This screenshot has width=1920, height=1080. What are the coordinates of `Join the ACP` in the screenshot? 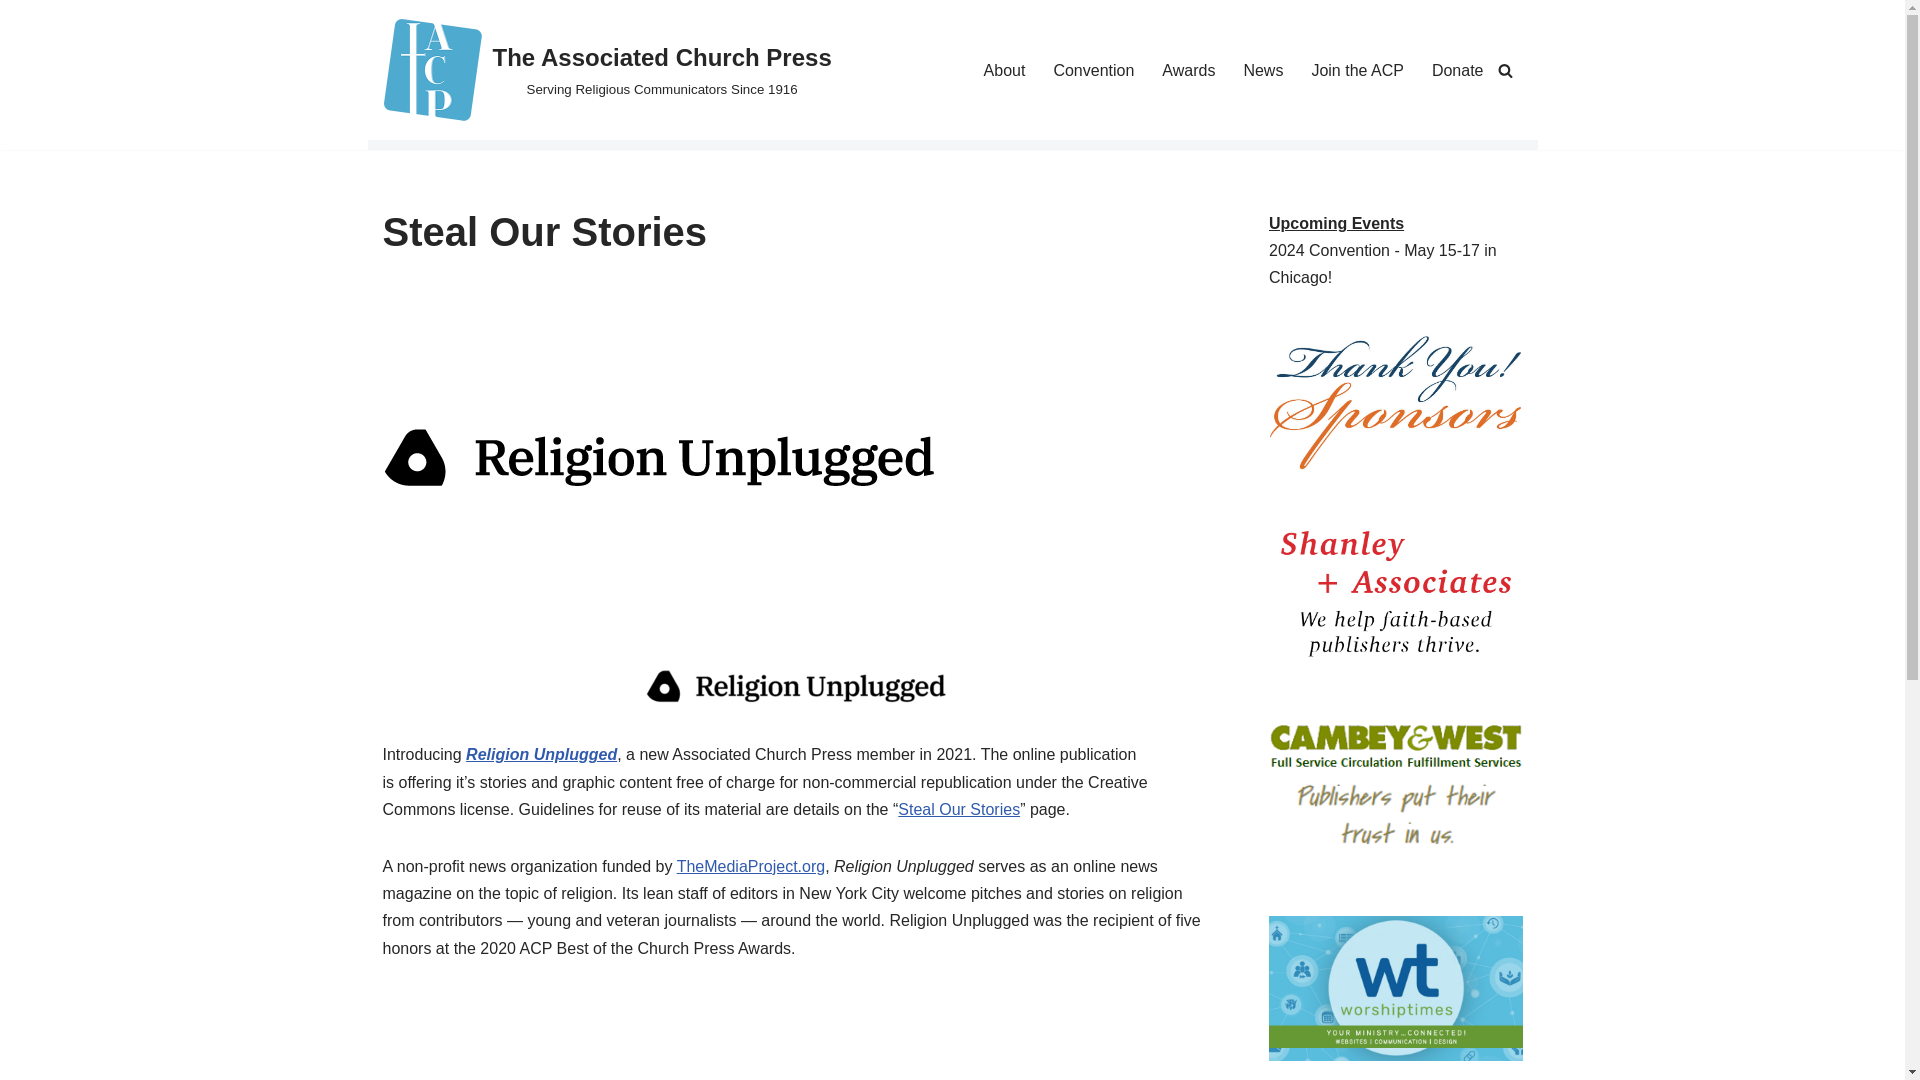 It's located at (1357, 70).